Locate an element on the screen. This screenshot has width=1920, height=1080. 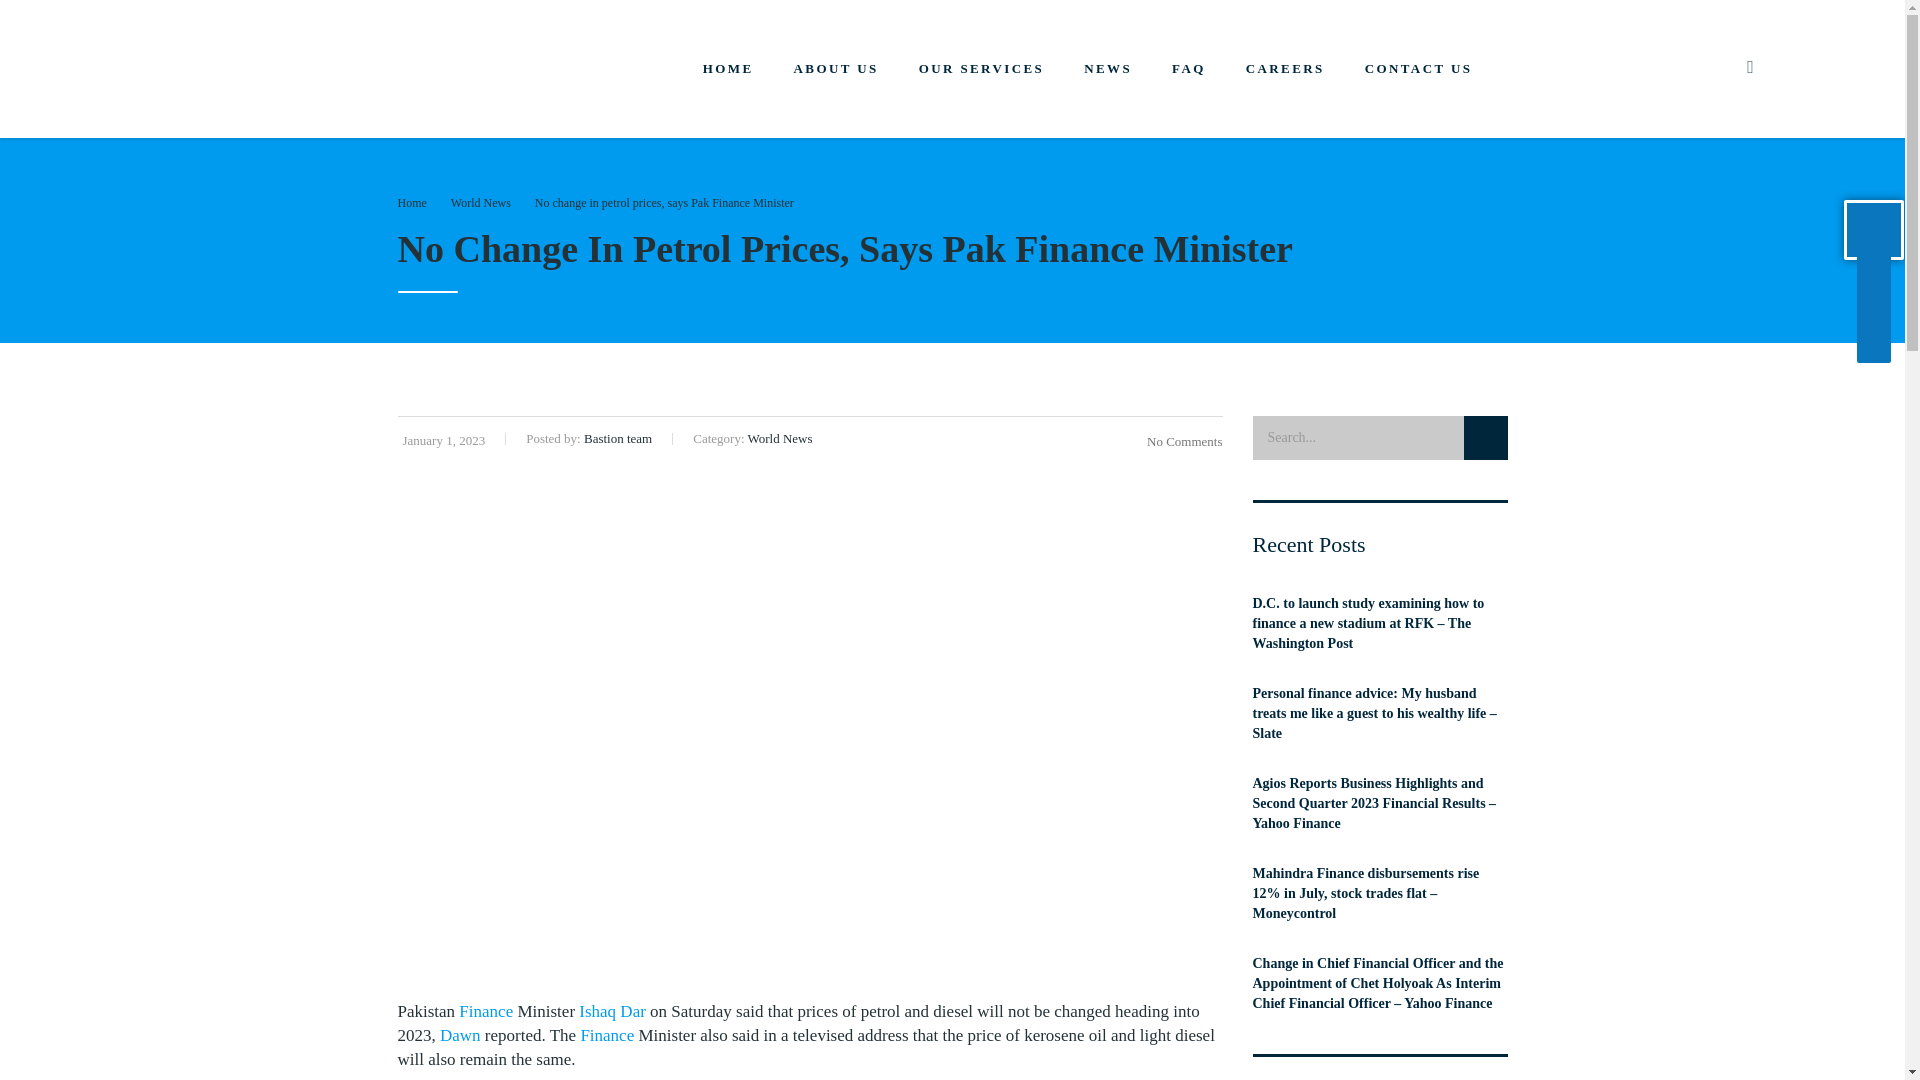
No Comments is located at coordinates (1180, 442).